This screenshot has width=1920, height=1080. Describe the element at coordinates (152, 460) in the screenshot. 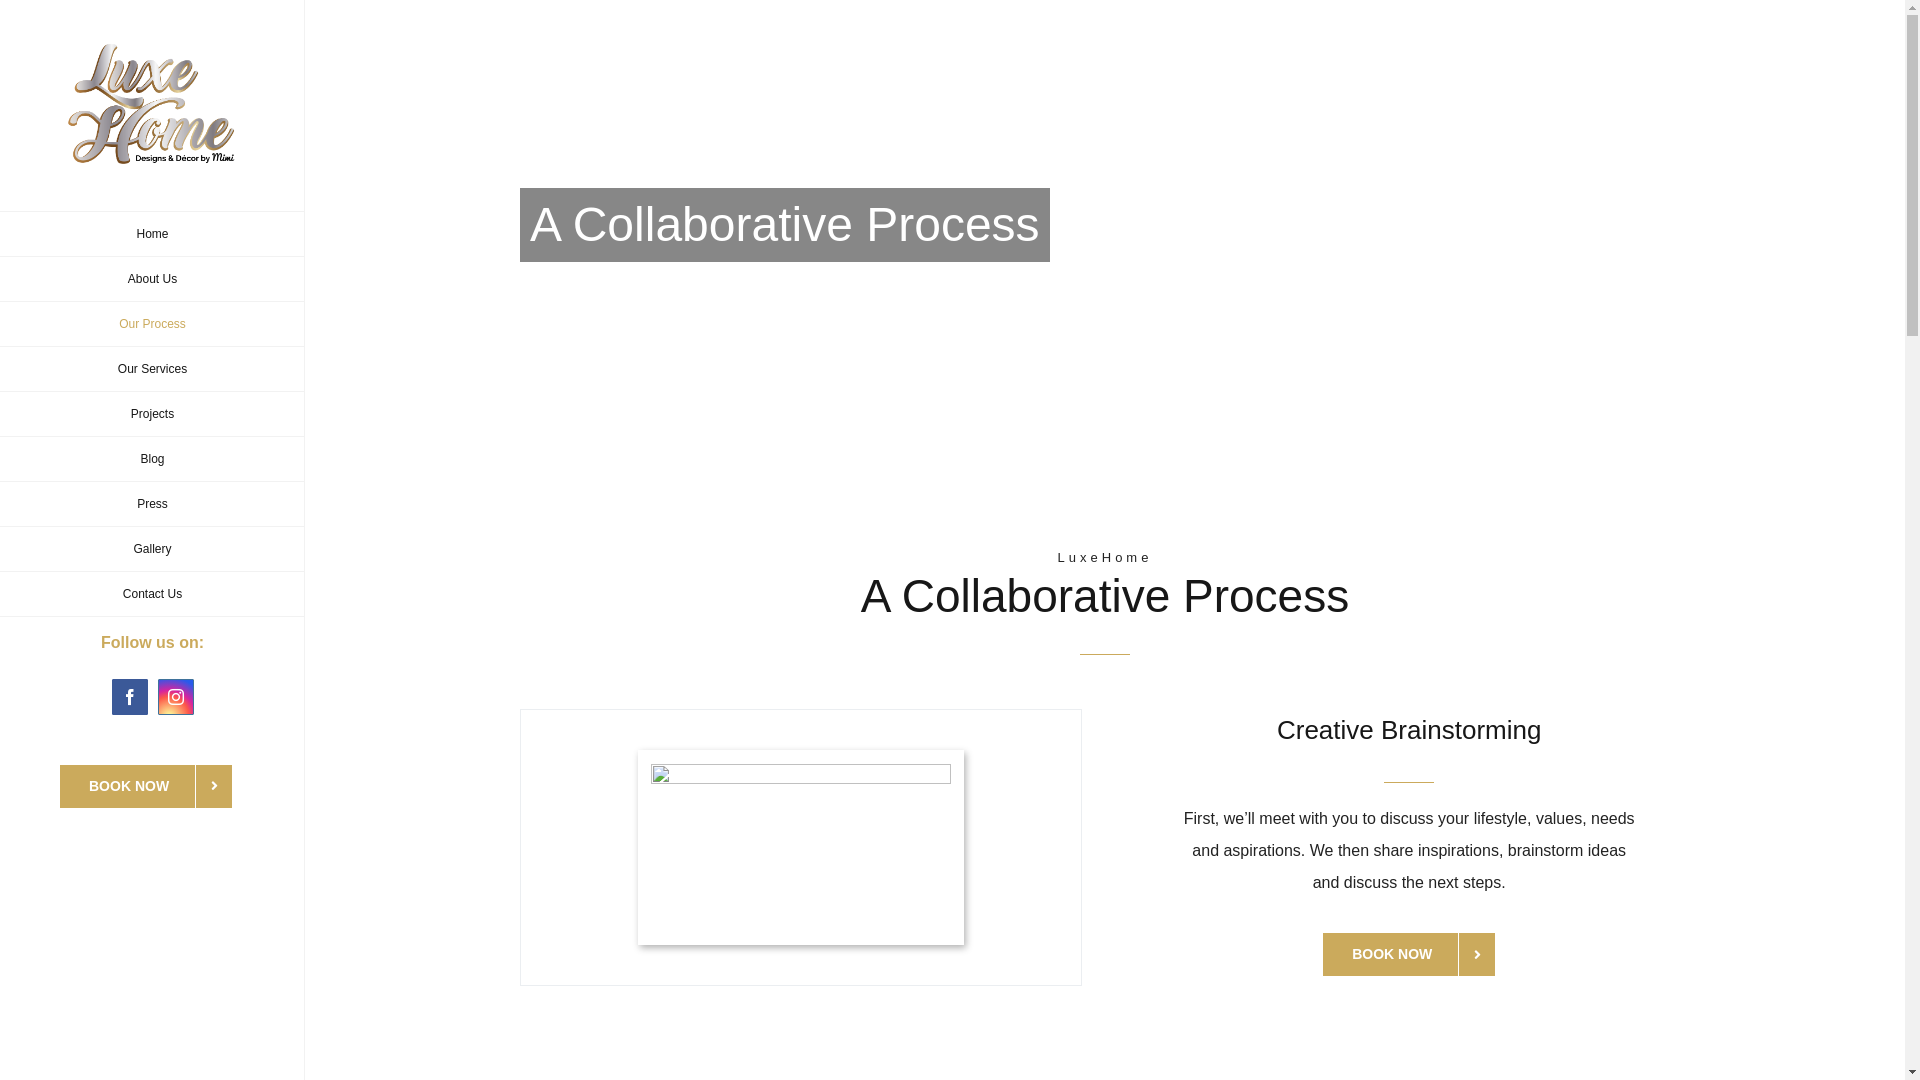

I see `Blog` at that location.